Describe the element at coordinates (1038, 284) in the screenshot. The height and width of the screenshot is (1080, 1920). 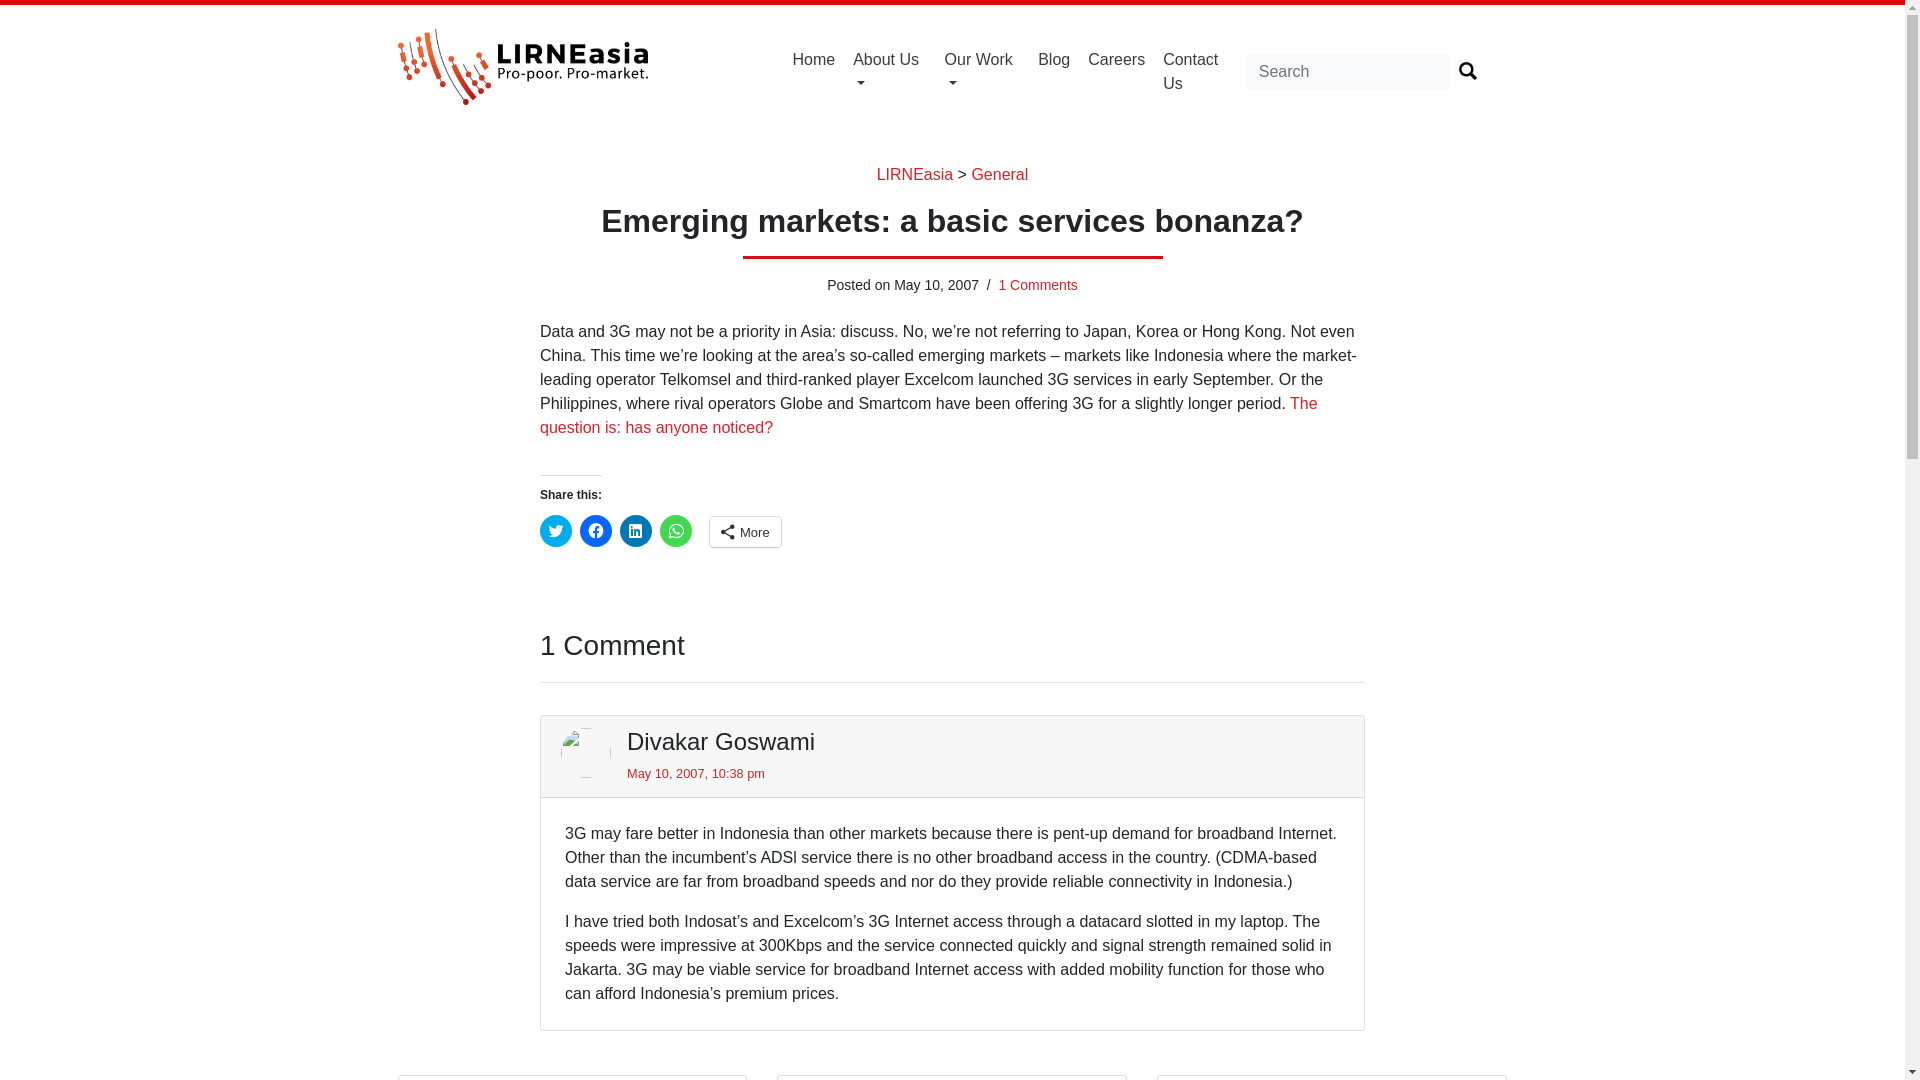
I see `1 Comments` at that location.